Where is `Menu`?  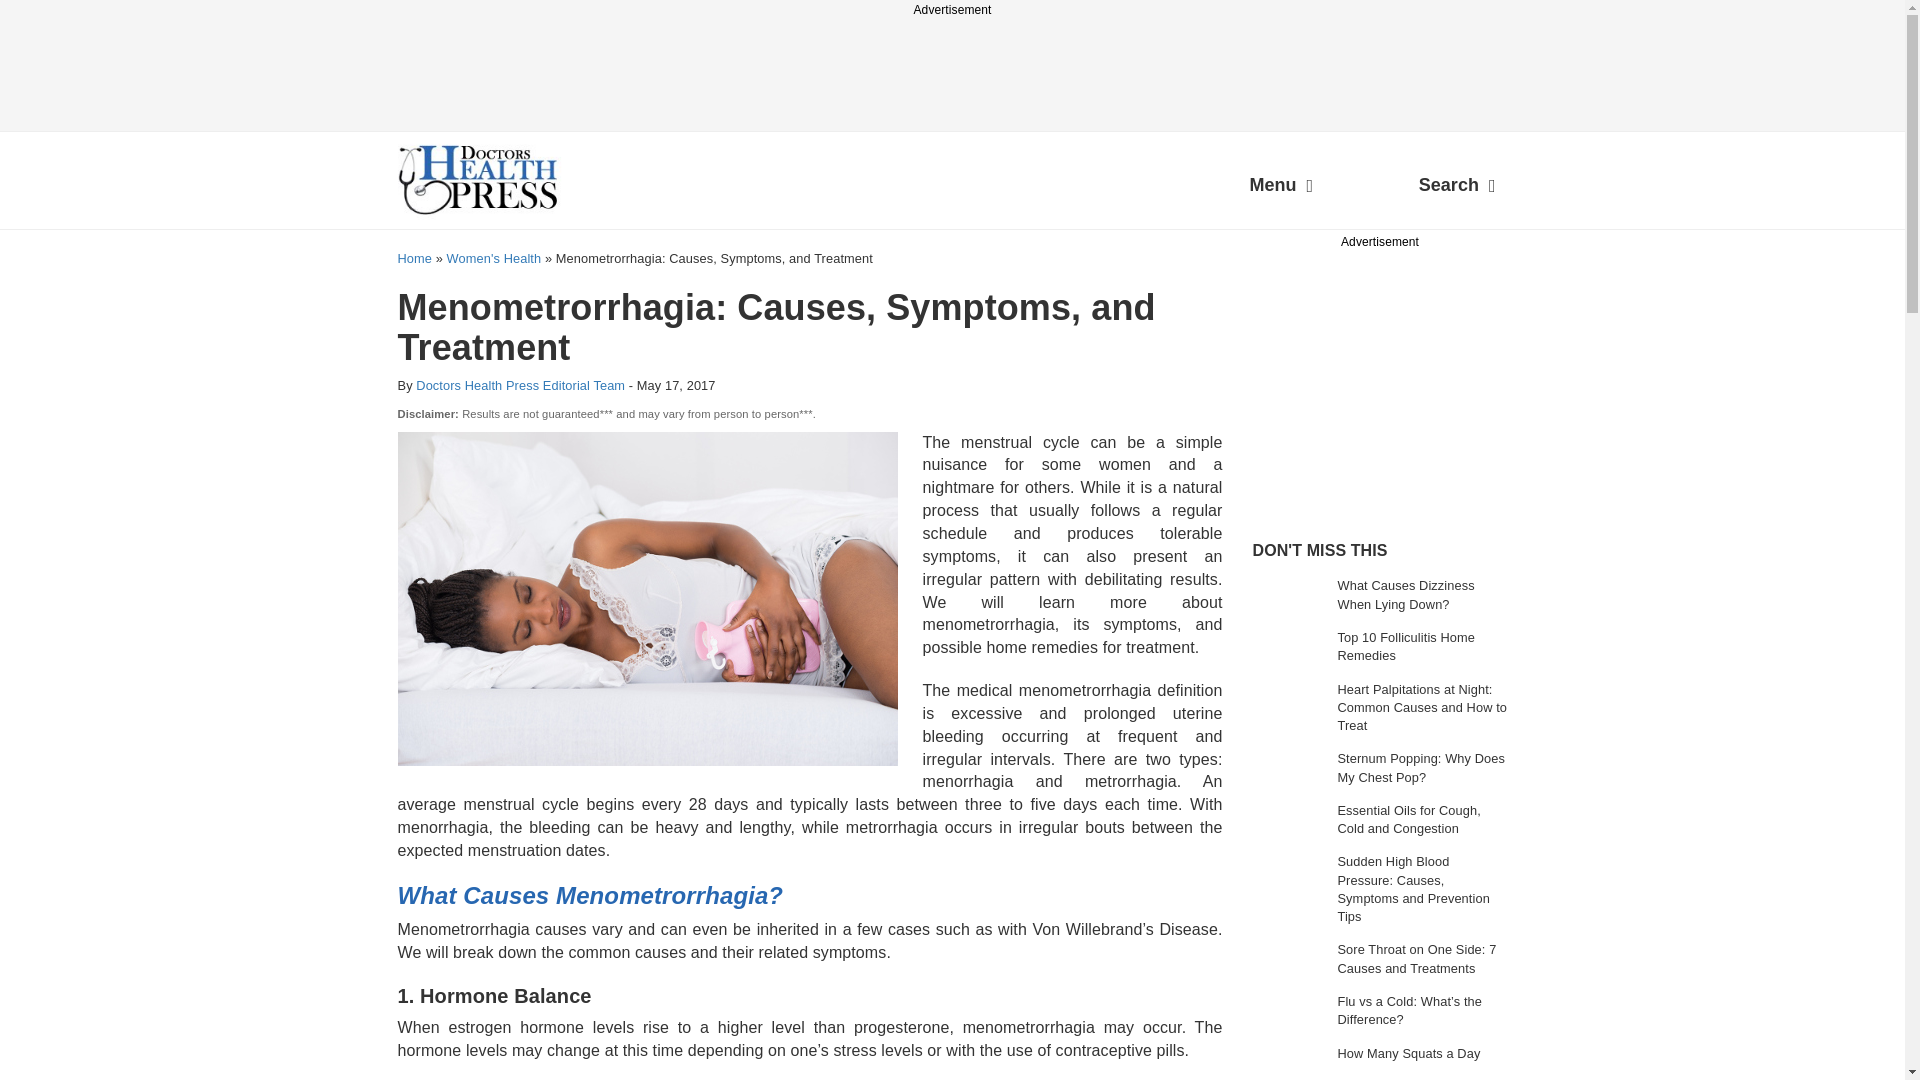
Menu is located at coordinates (1280, 188).